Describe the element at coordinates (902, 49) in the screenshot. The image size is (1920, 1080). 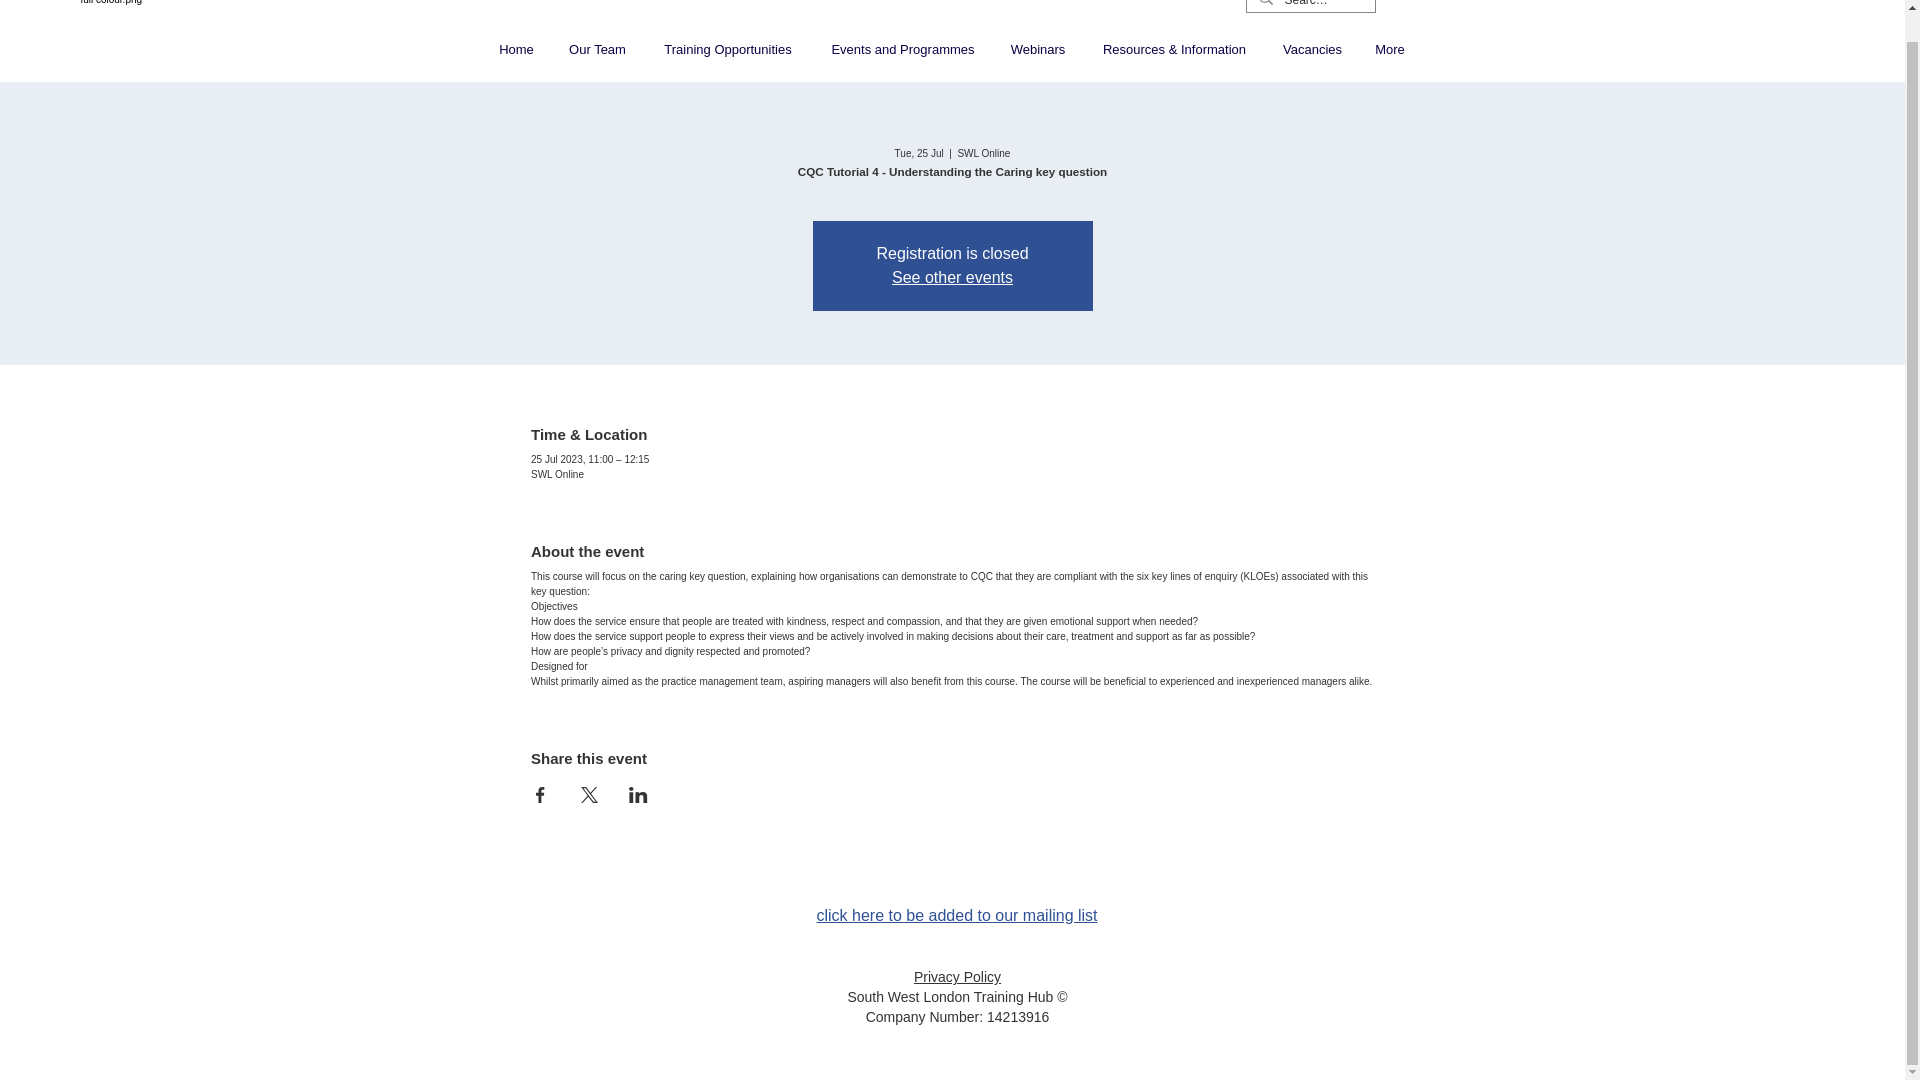
I see `Events and Programmes` at that location.